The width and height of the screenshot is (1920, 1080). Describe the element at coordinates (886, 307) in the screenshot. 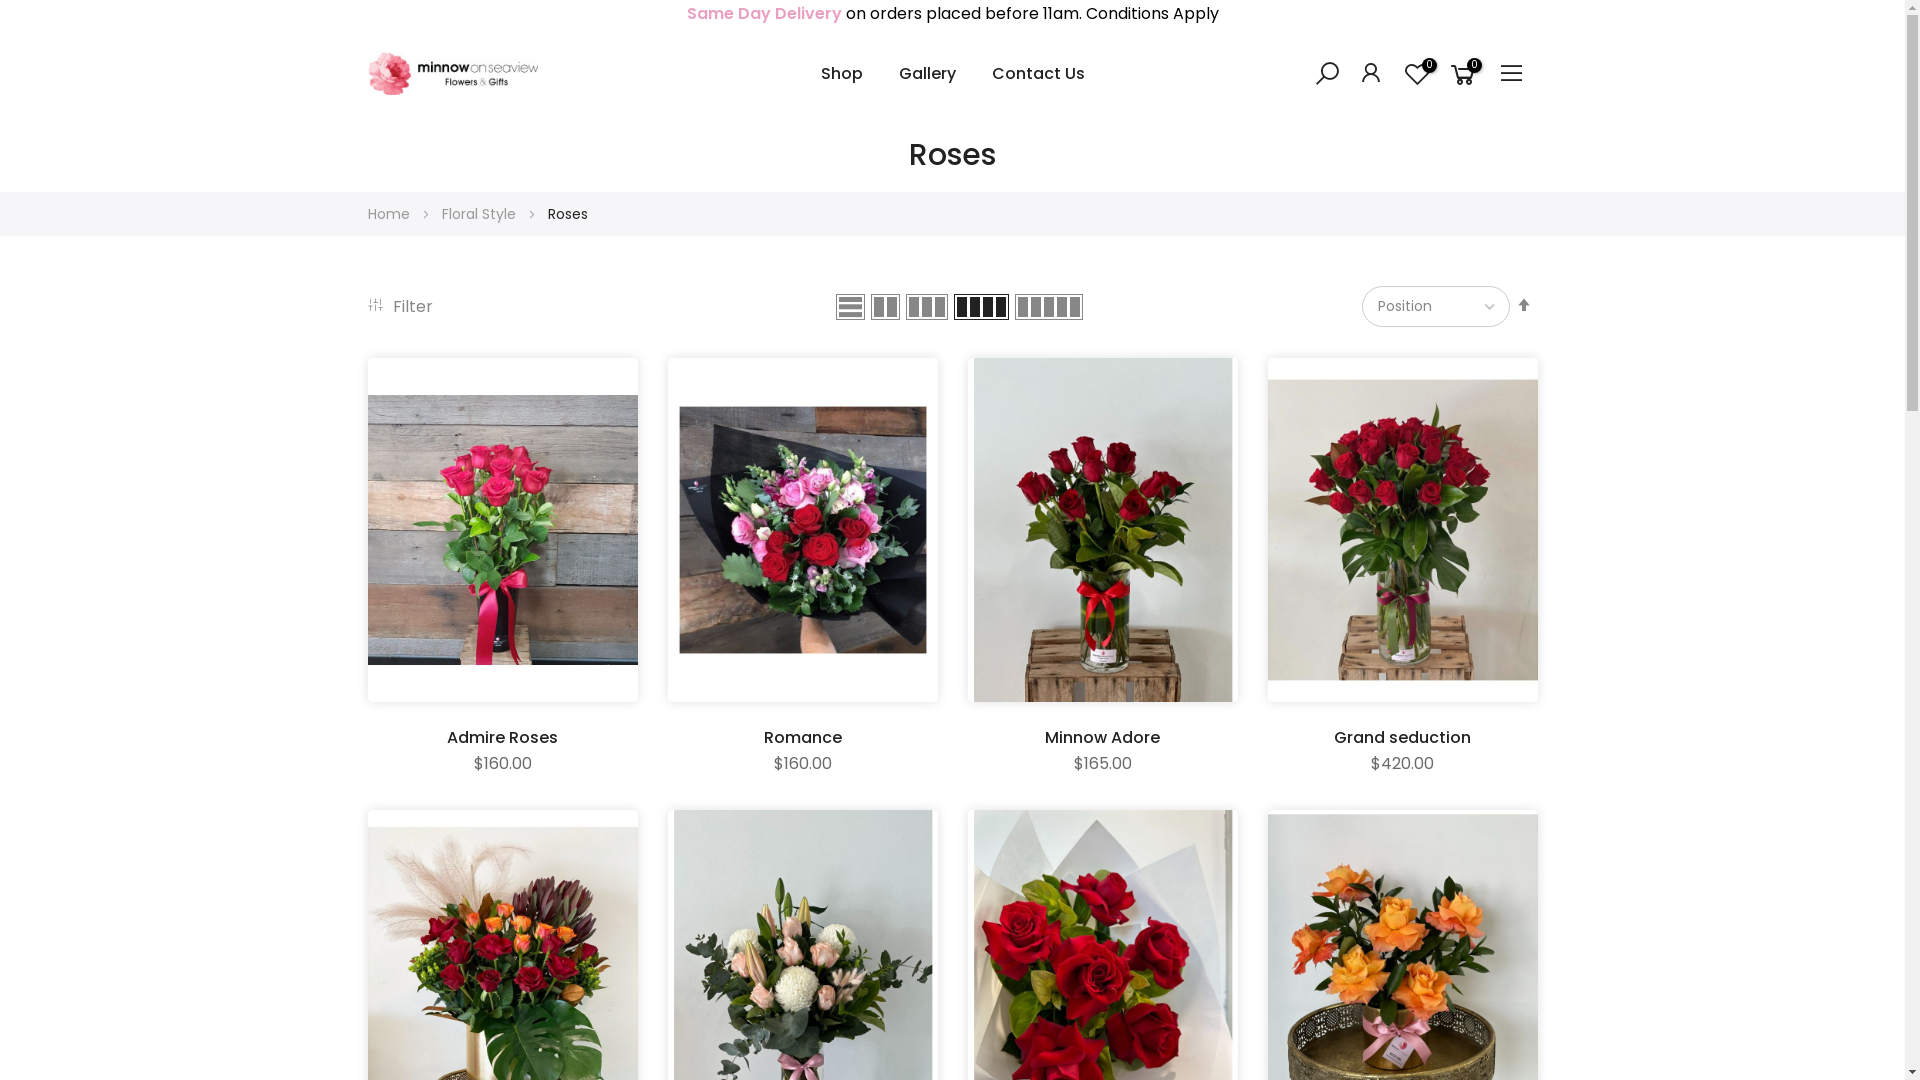

I see `2` at that location.